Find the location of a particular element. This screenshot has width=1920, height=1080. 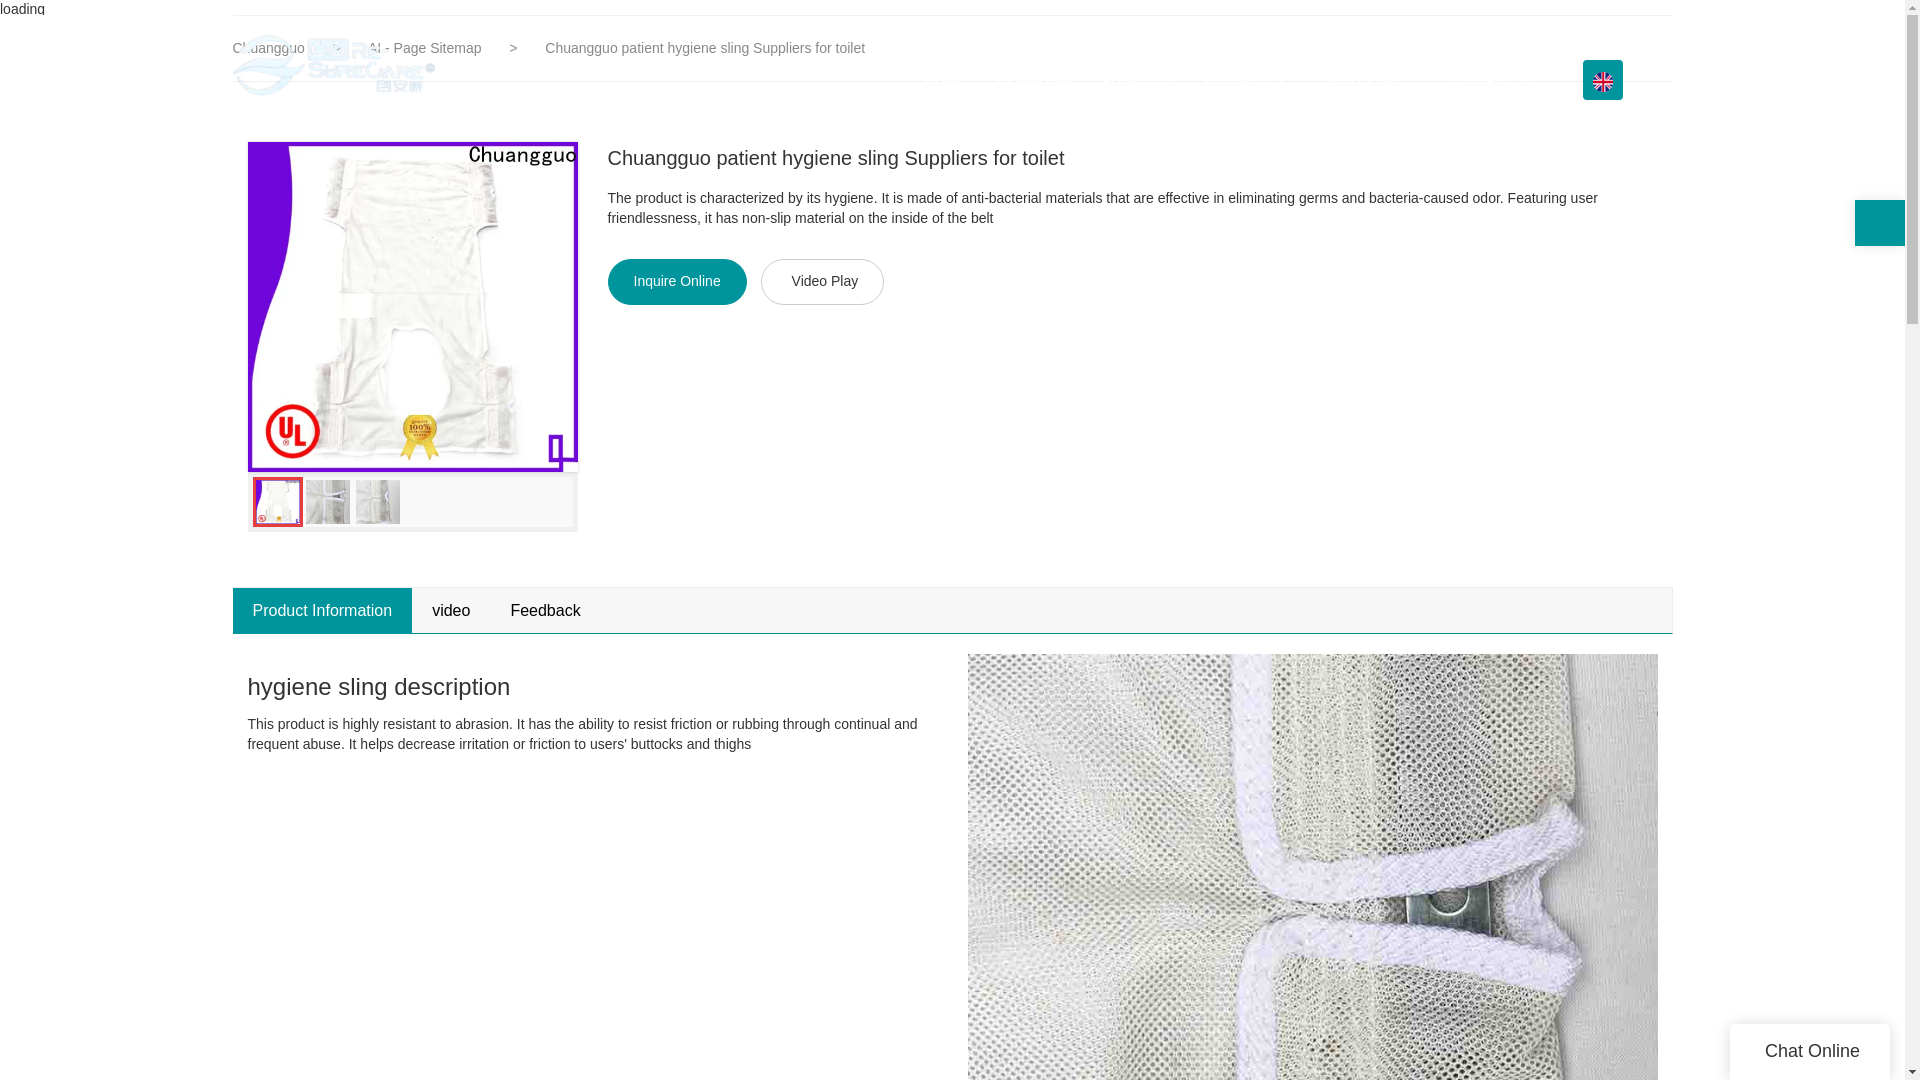

Video Play is located at coordinates (822, 282).